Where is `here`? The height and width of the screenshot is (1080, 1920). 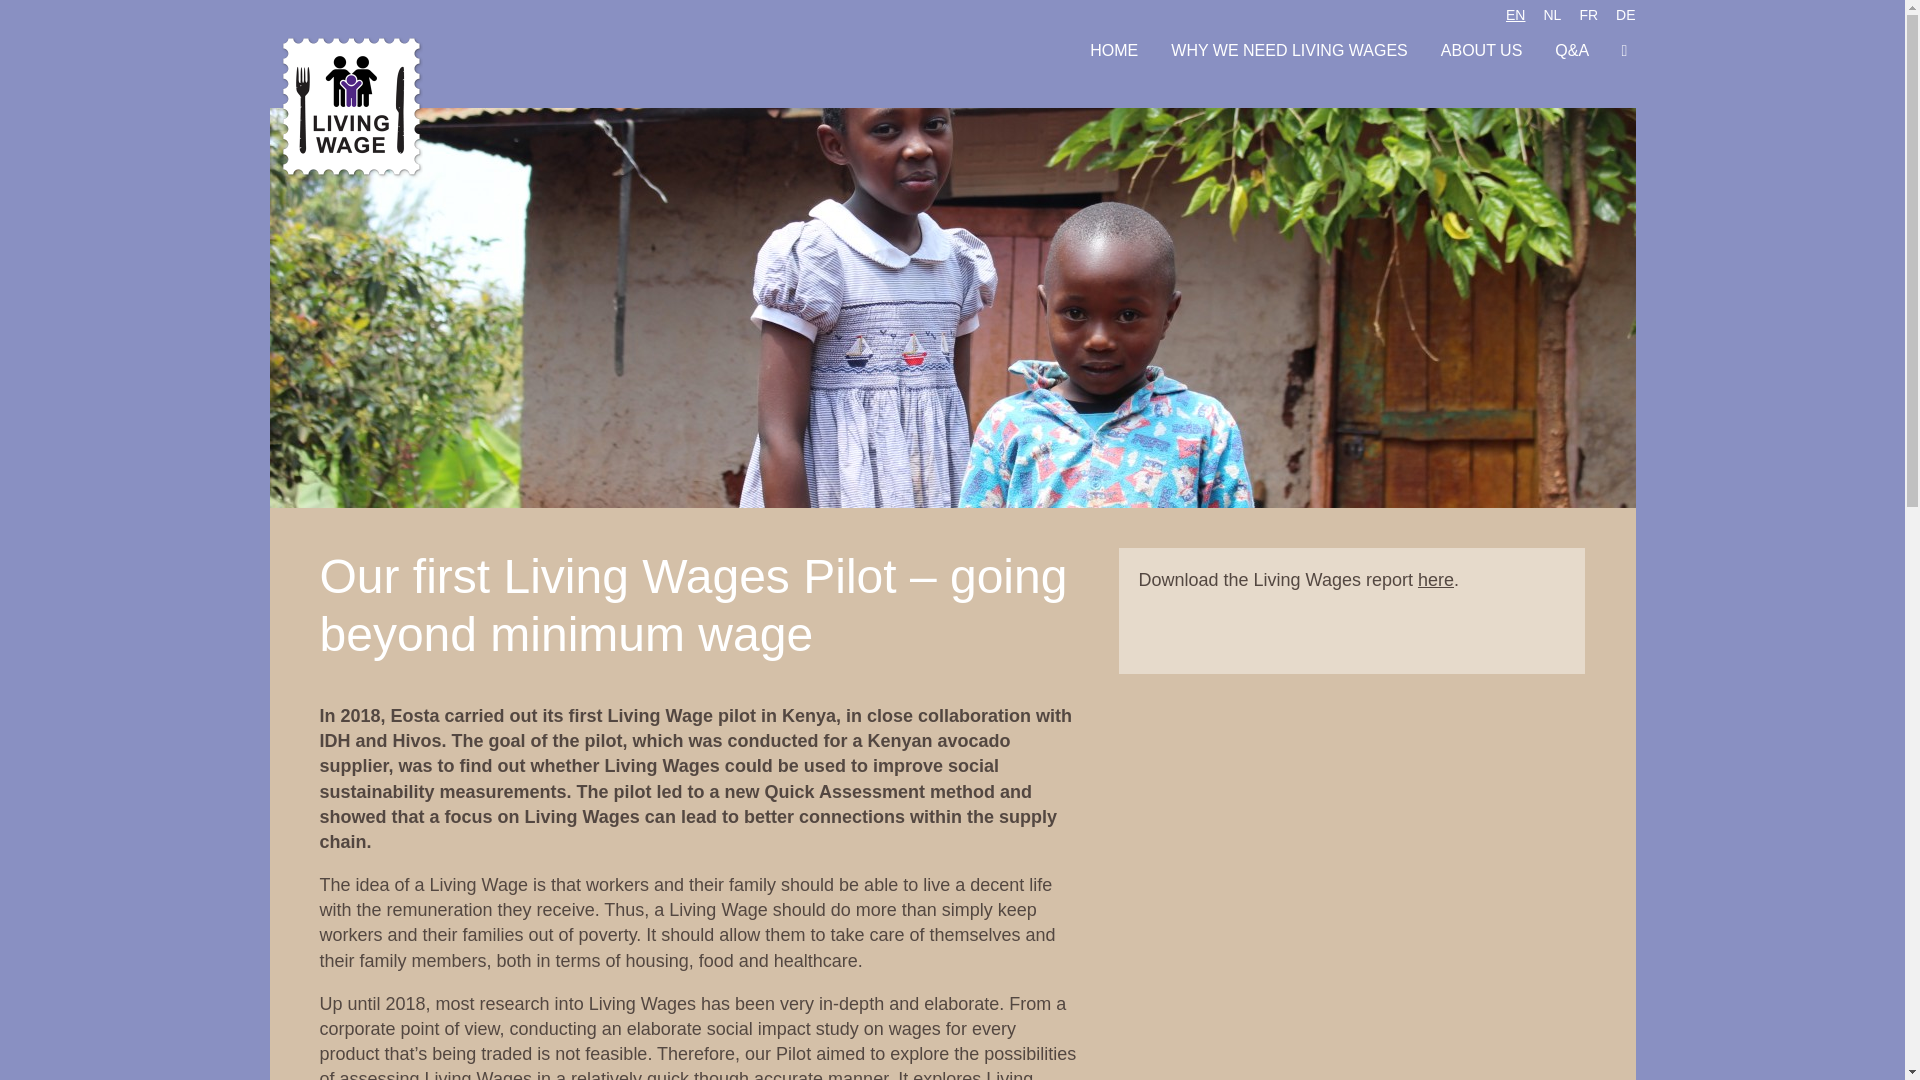
here is located at coordinates (1436, 580).